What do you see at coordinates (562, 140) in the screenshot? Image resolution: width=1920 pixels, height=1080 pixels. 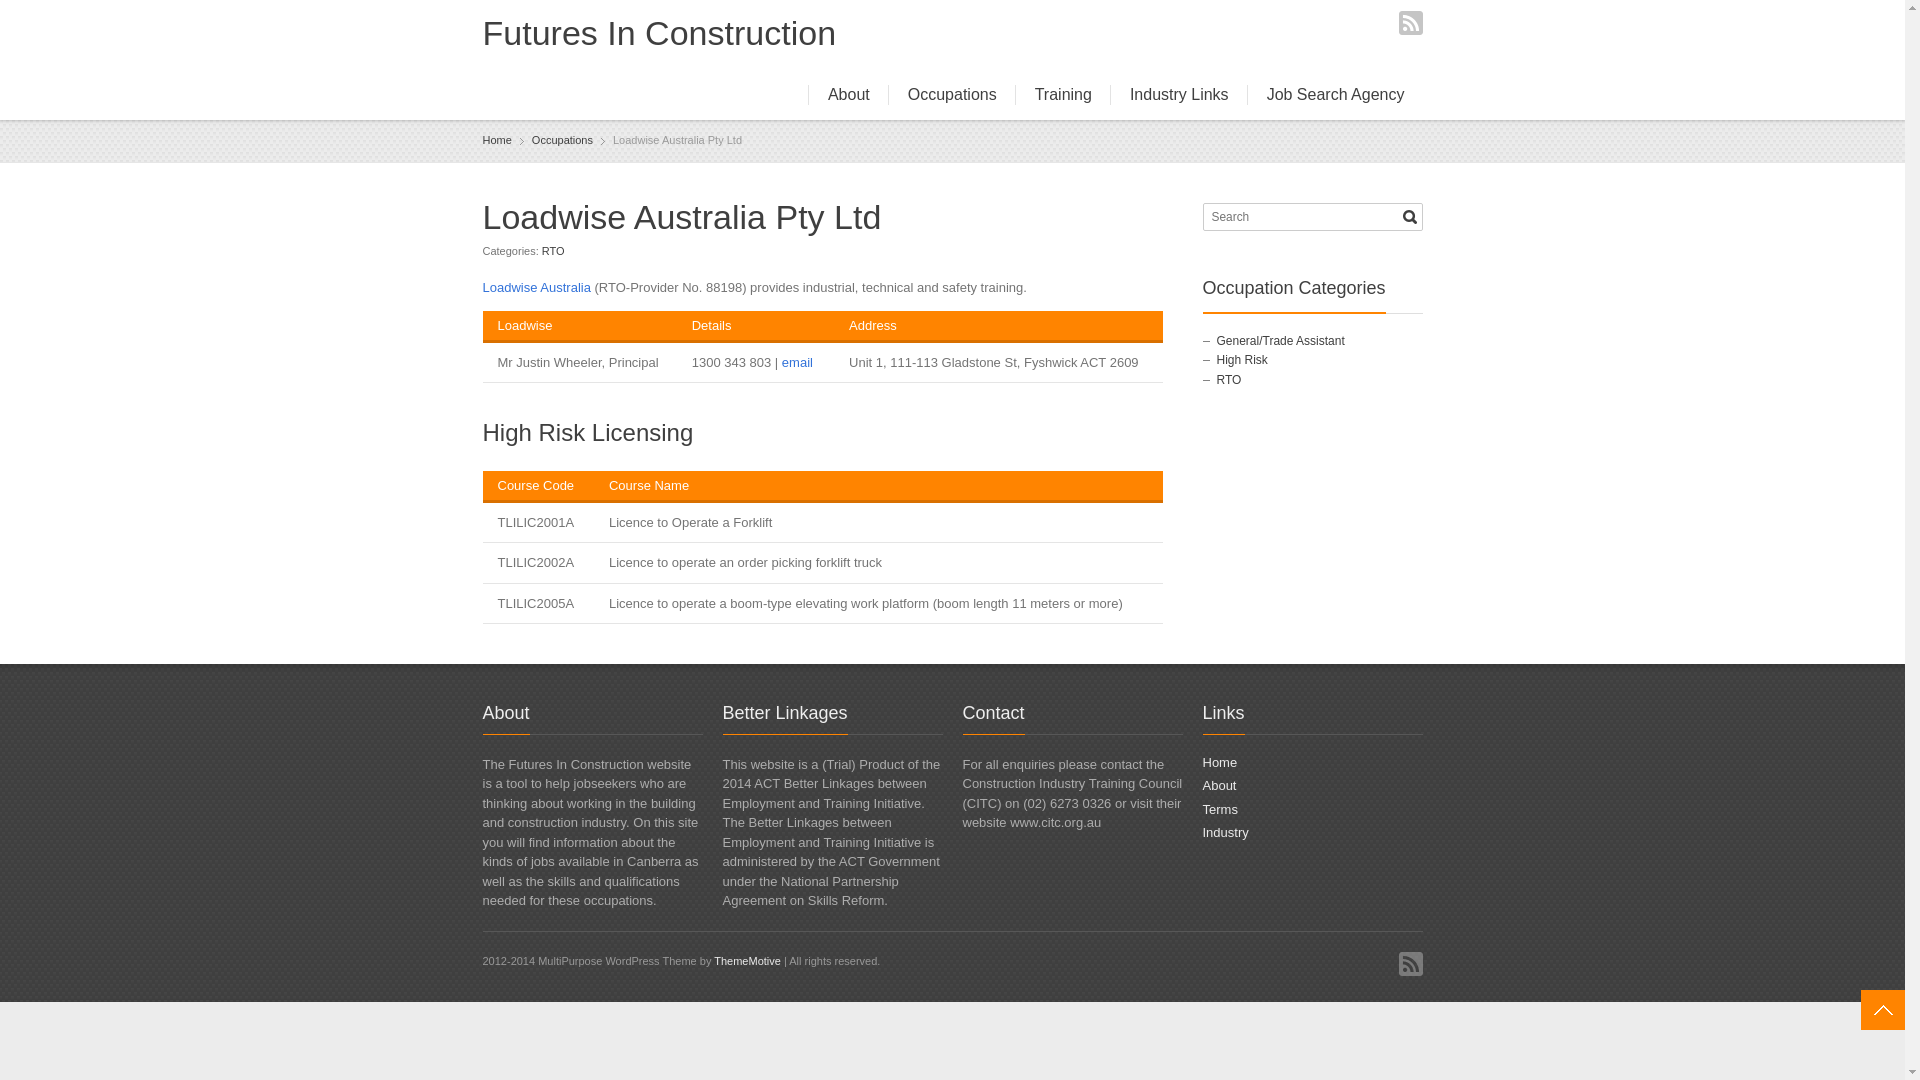 I see `Occupations` at bounding box center [562, 140].